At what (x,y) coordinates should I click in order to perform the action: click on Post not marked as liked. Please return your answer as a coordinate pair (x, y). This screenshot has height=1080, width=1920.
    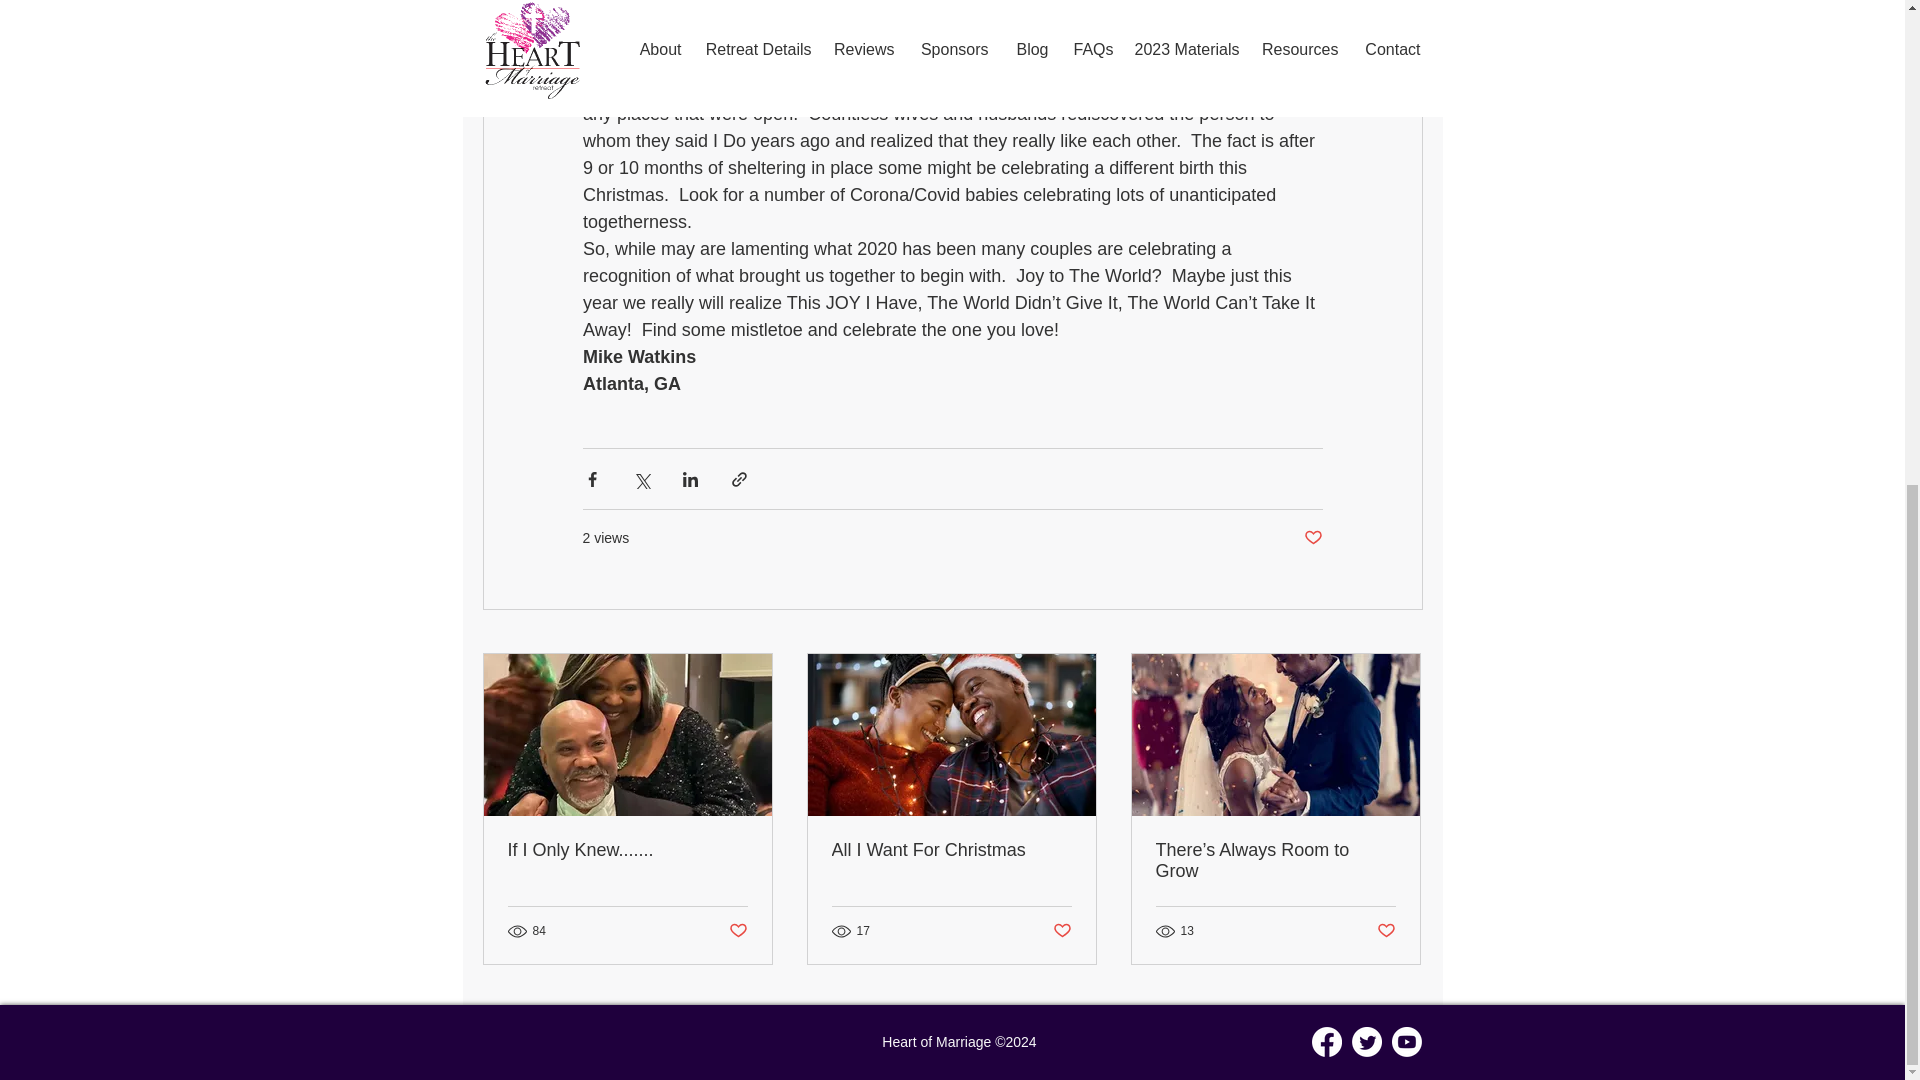
    Looking at the image, I should click on (736, 930).